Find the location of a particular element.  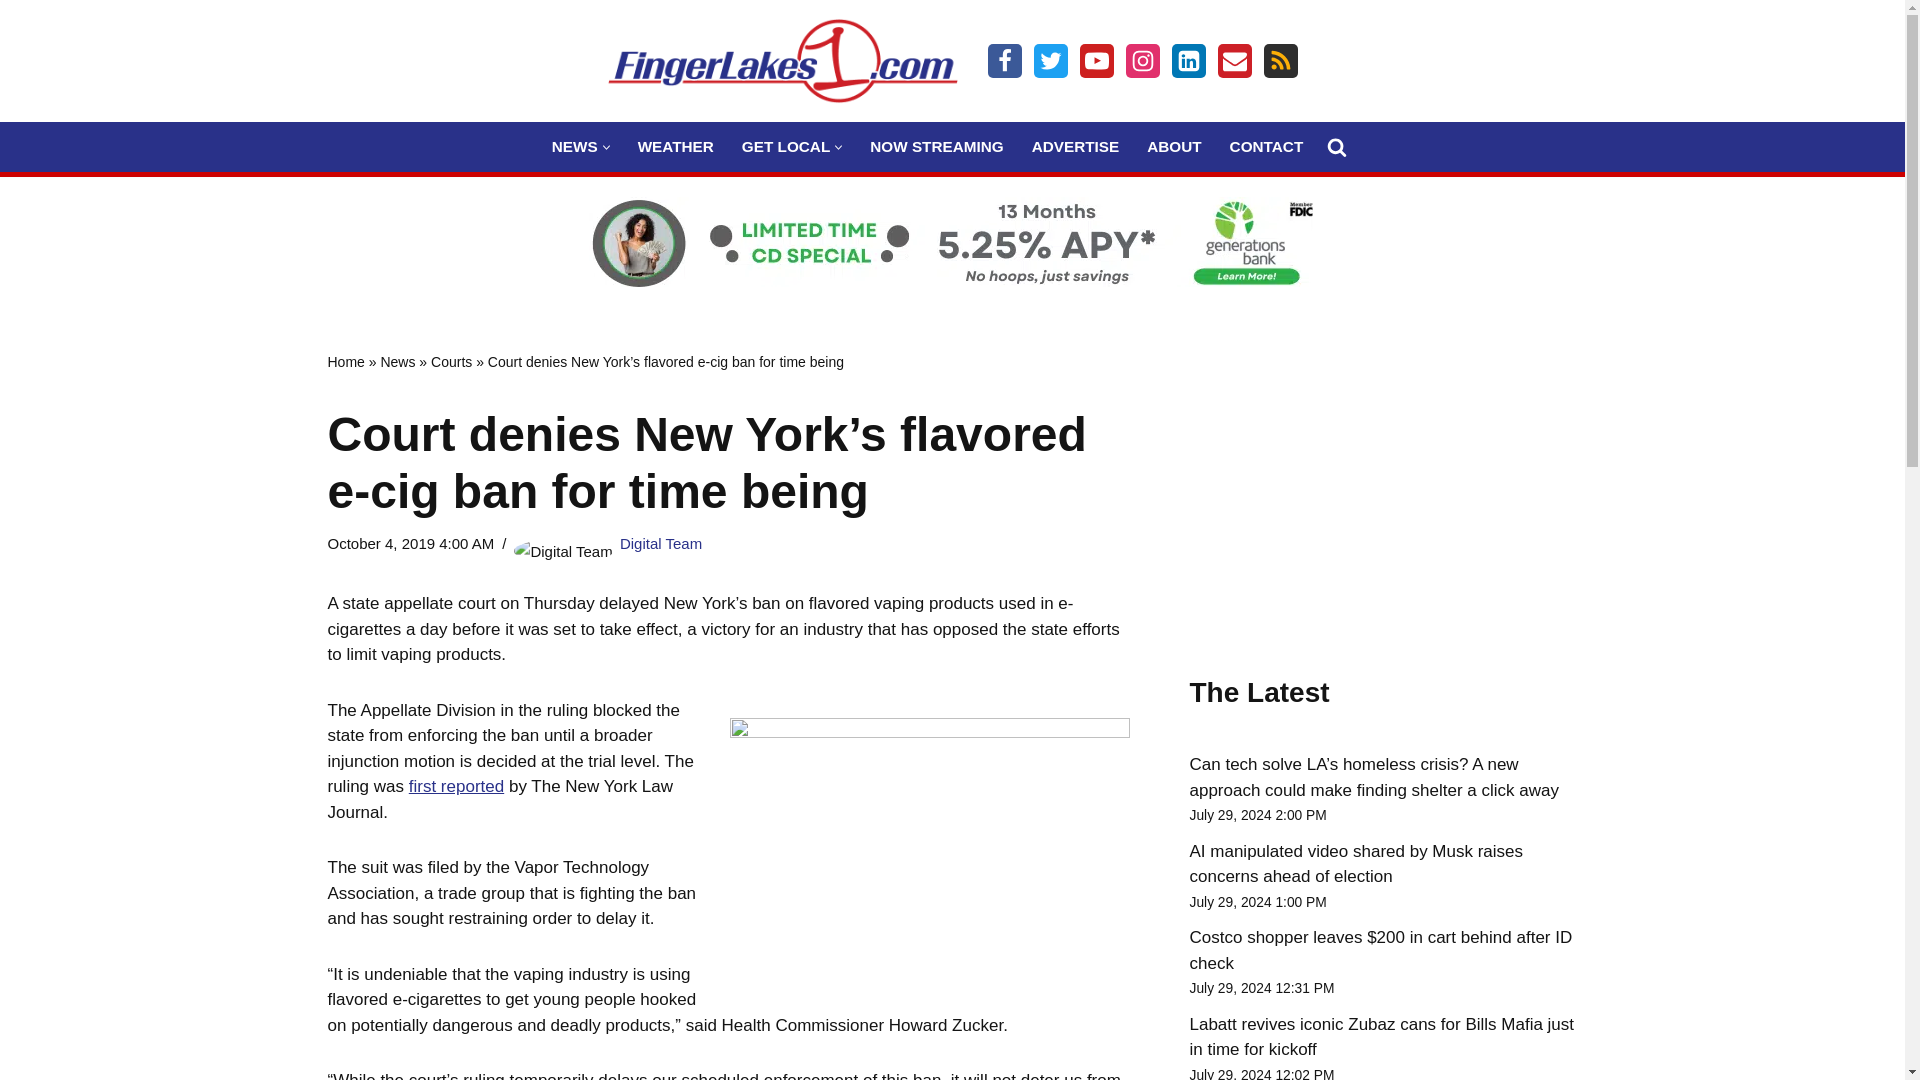

Instagram is located at coordinates (1142, 60).